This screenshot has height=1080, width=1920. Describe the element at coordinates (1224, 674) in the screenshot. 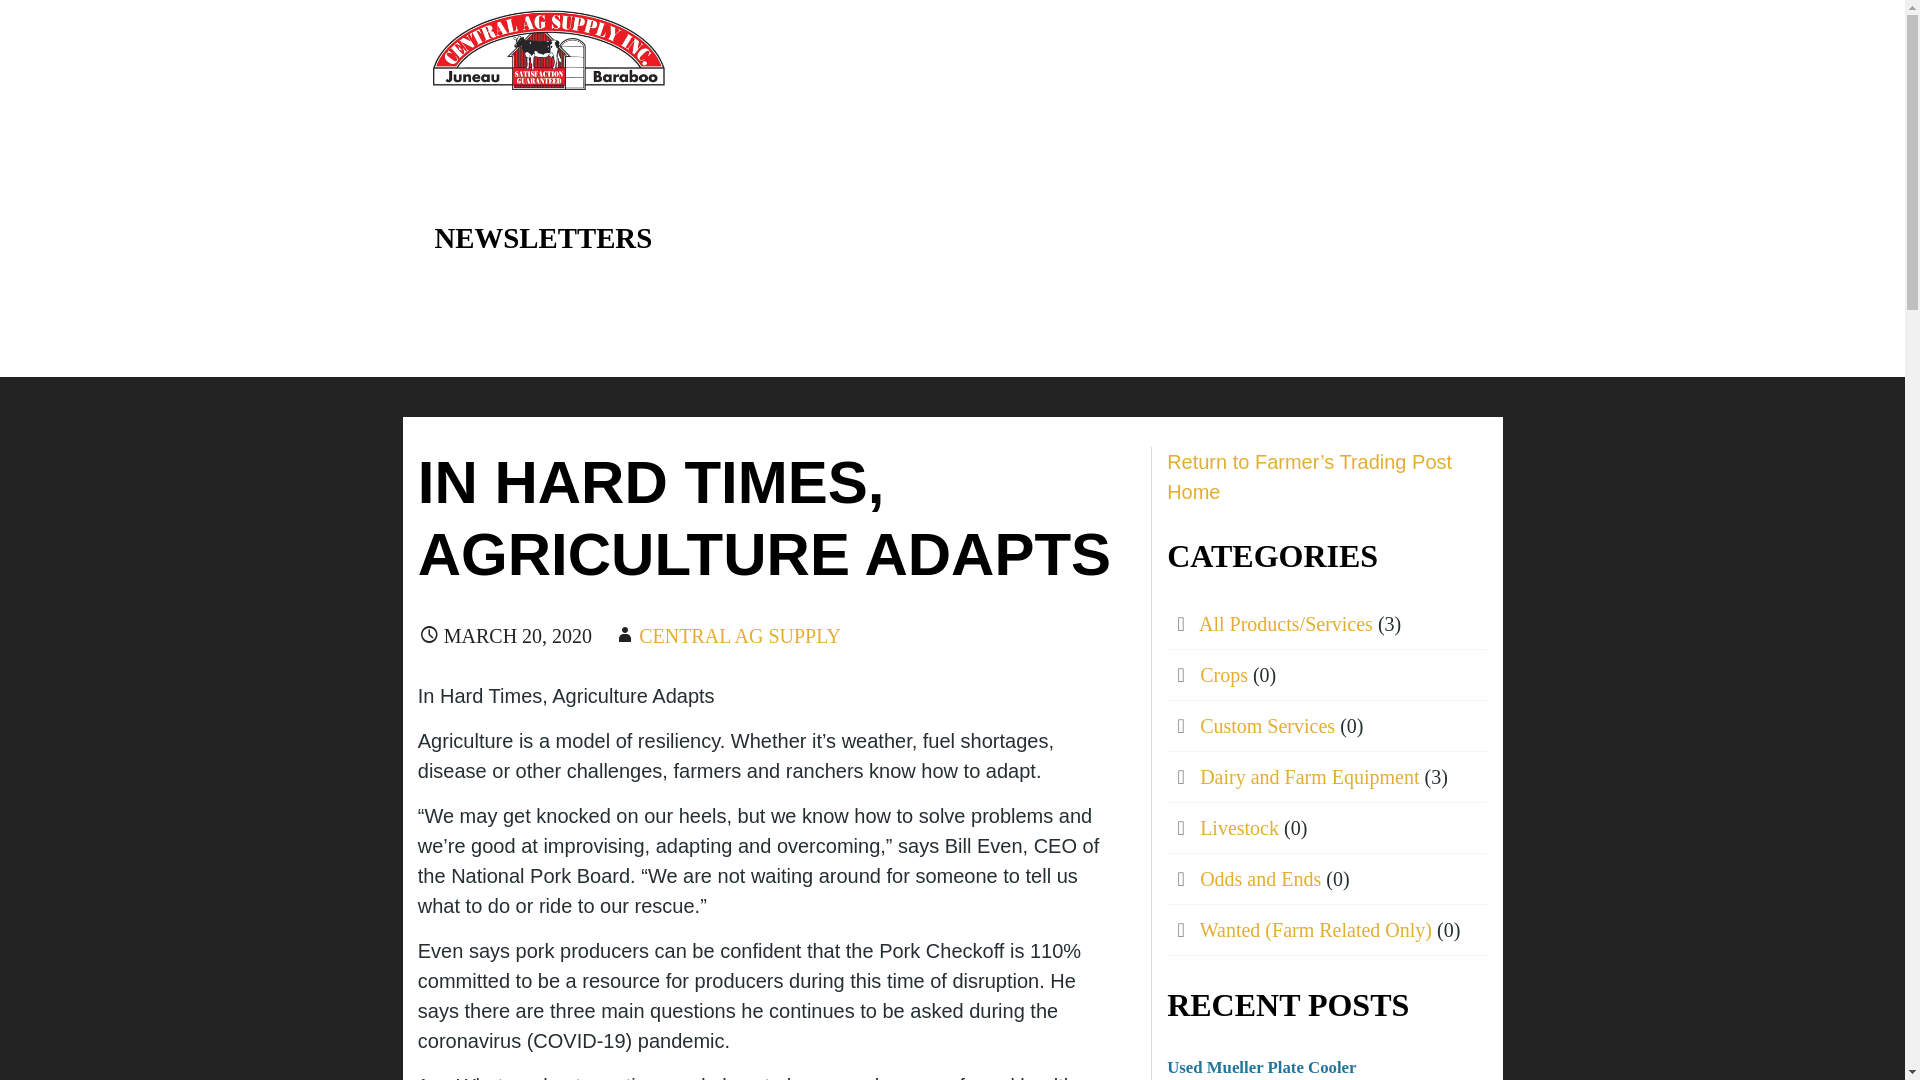

I see `Crops` at that location.